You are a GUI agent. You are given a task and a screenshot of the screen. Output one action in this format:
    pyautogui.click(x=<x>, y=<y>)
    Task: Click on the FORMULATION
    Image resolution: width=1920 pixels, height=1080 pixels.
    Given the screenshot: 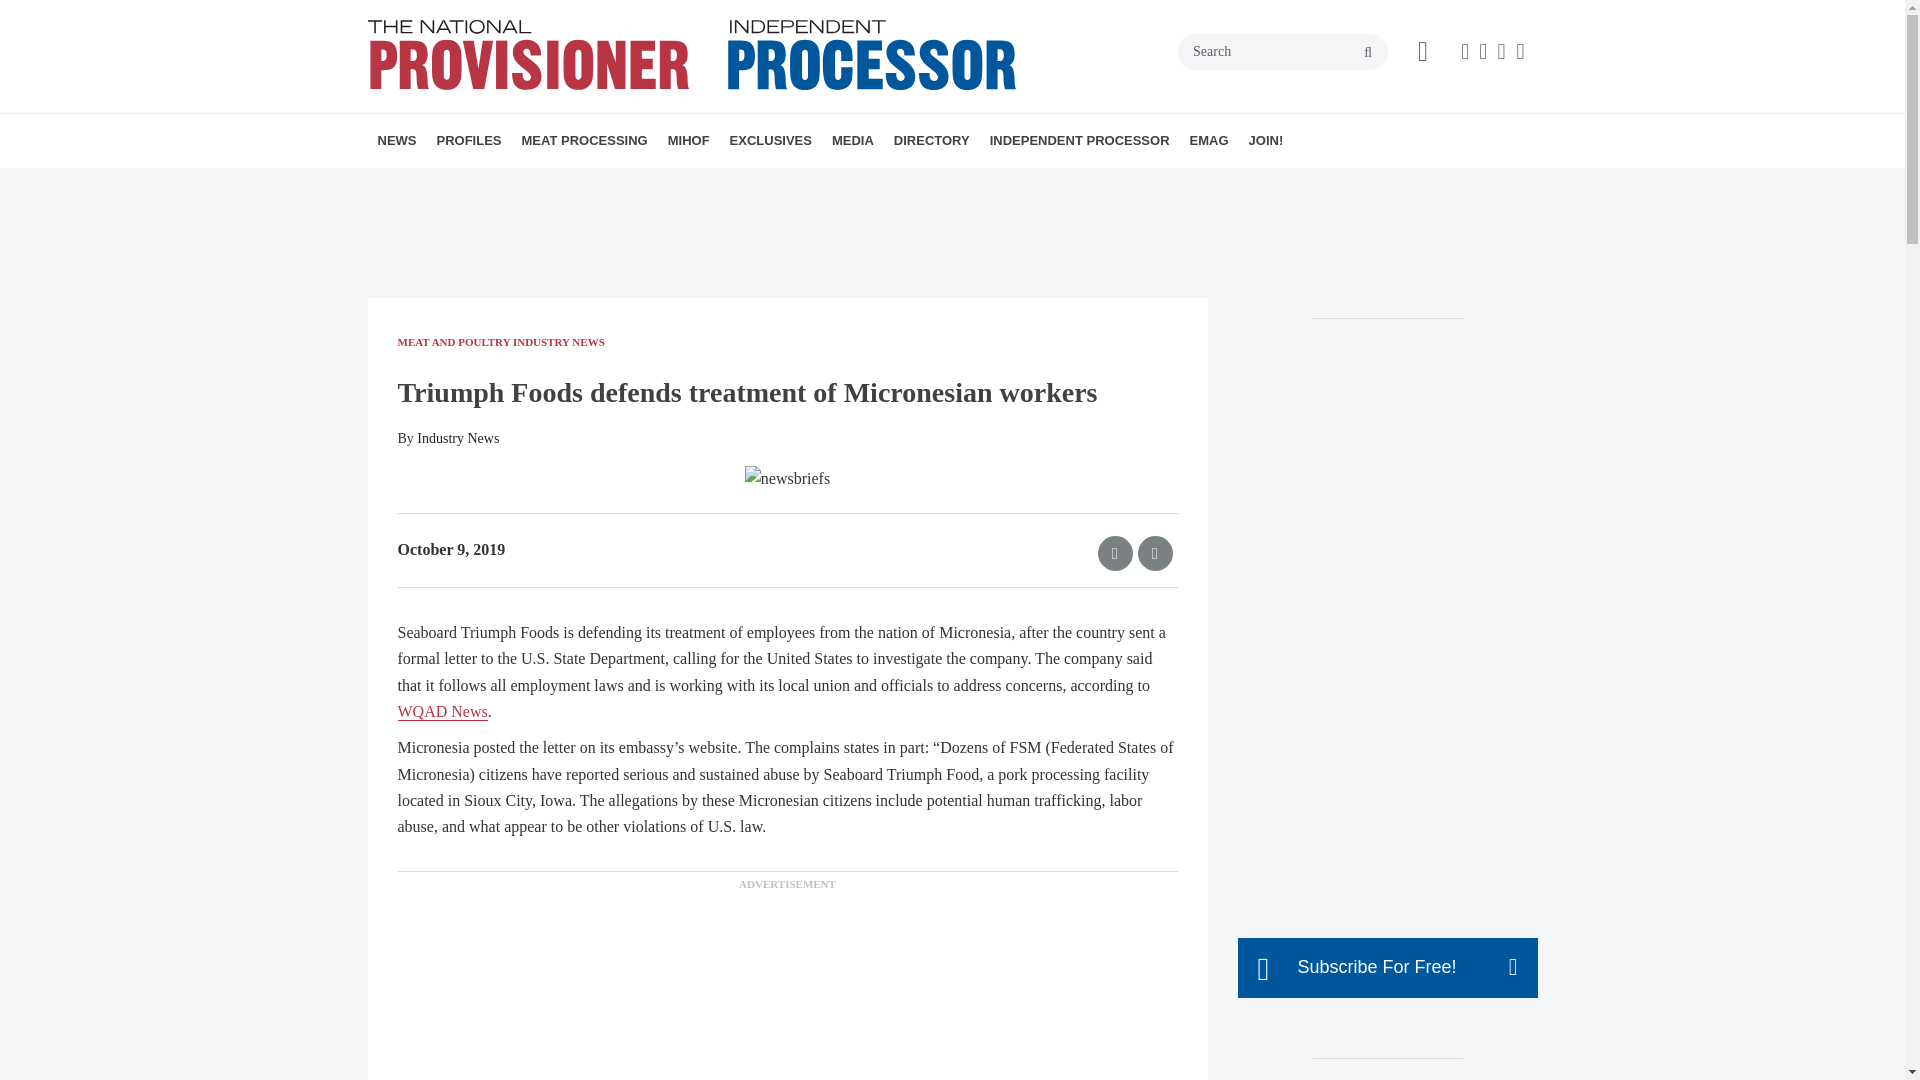 What is the action you would take?
    pyautogui.click(x=668, y=184)
    